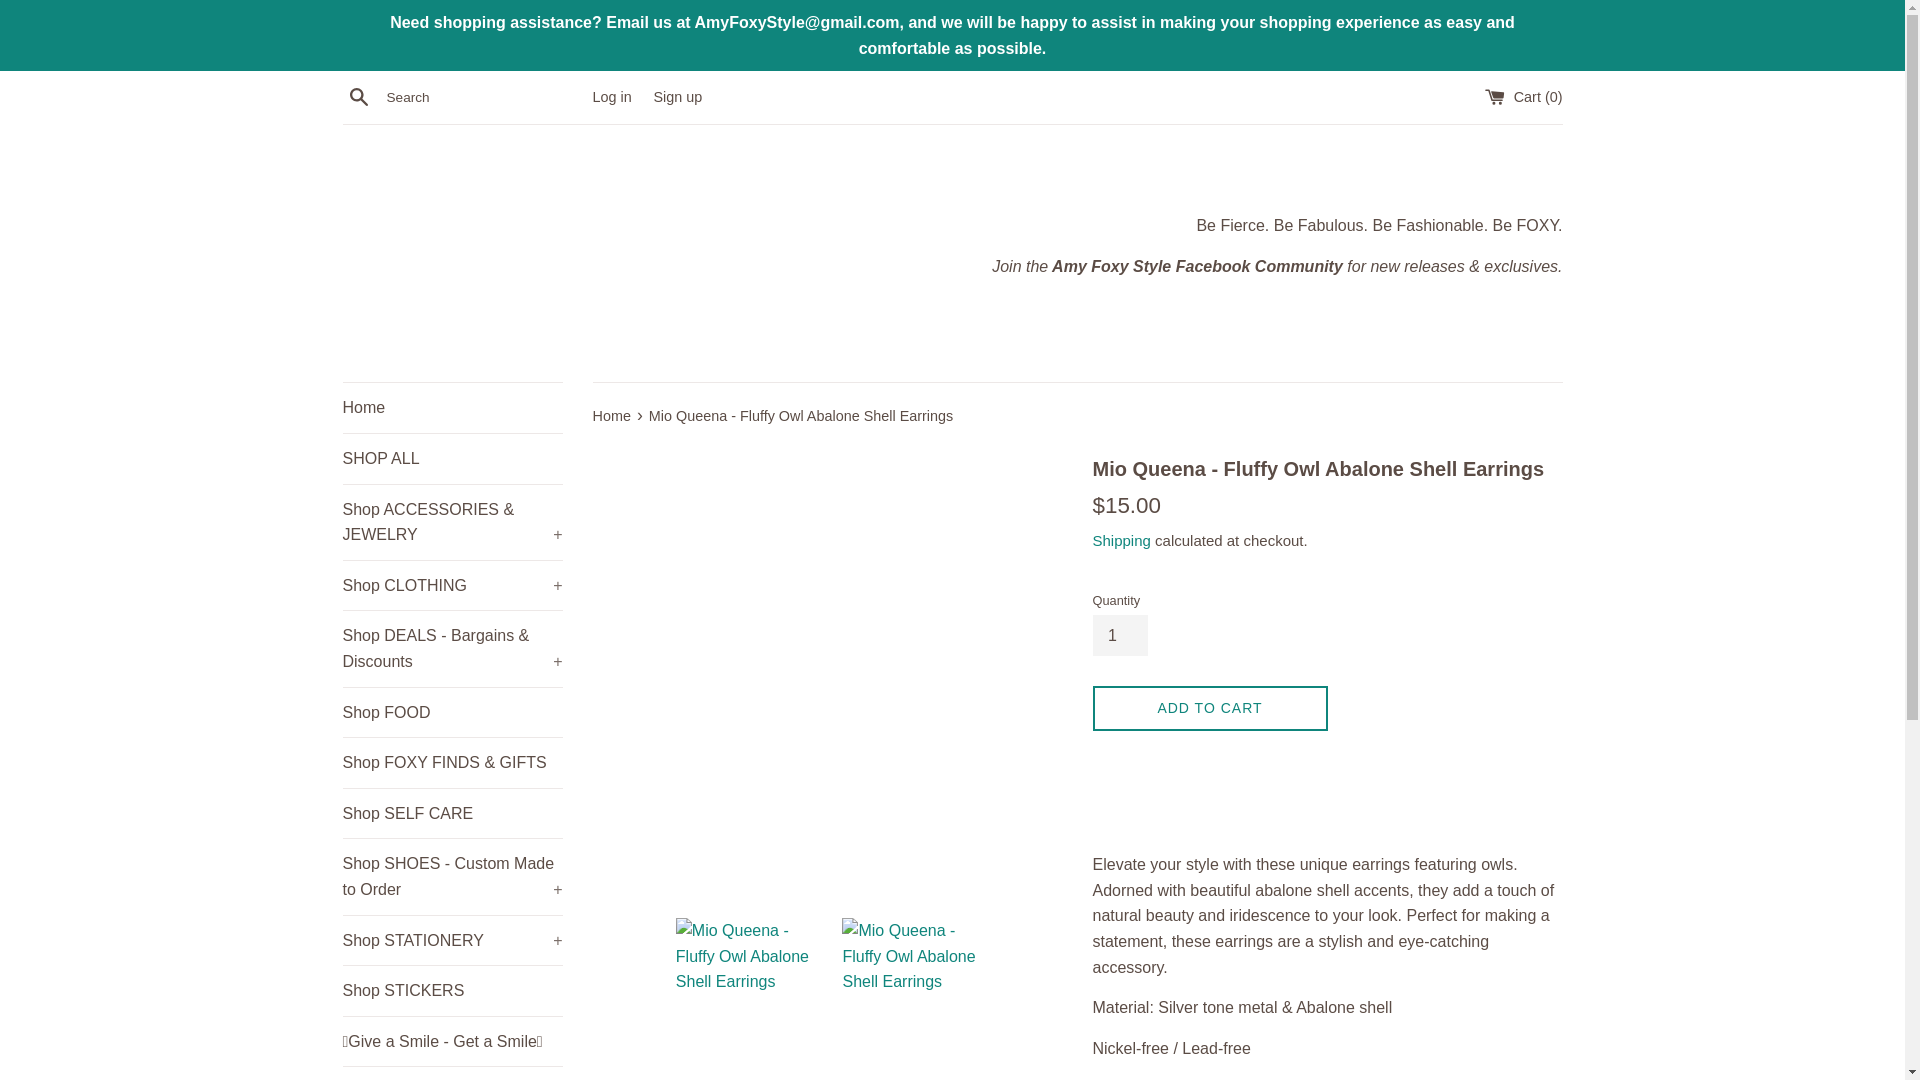 The image size is (1920, 1080). Describe the element at coordinates (677, 96) in the screenshot. I see `Sign up` at that location.